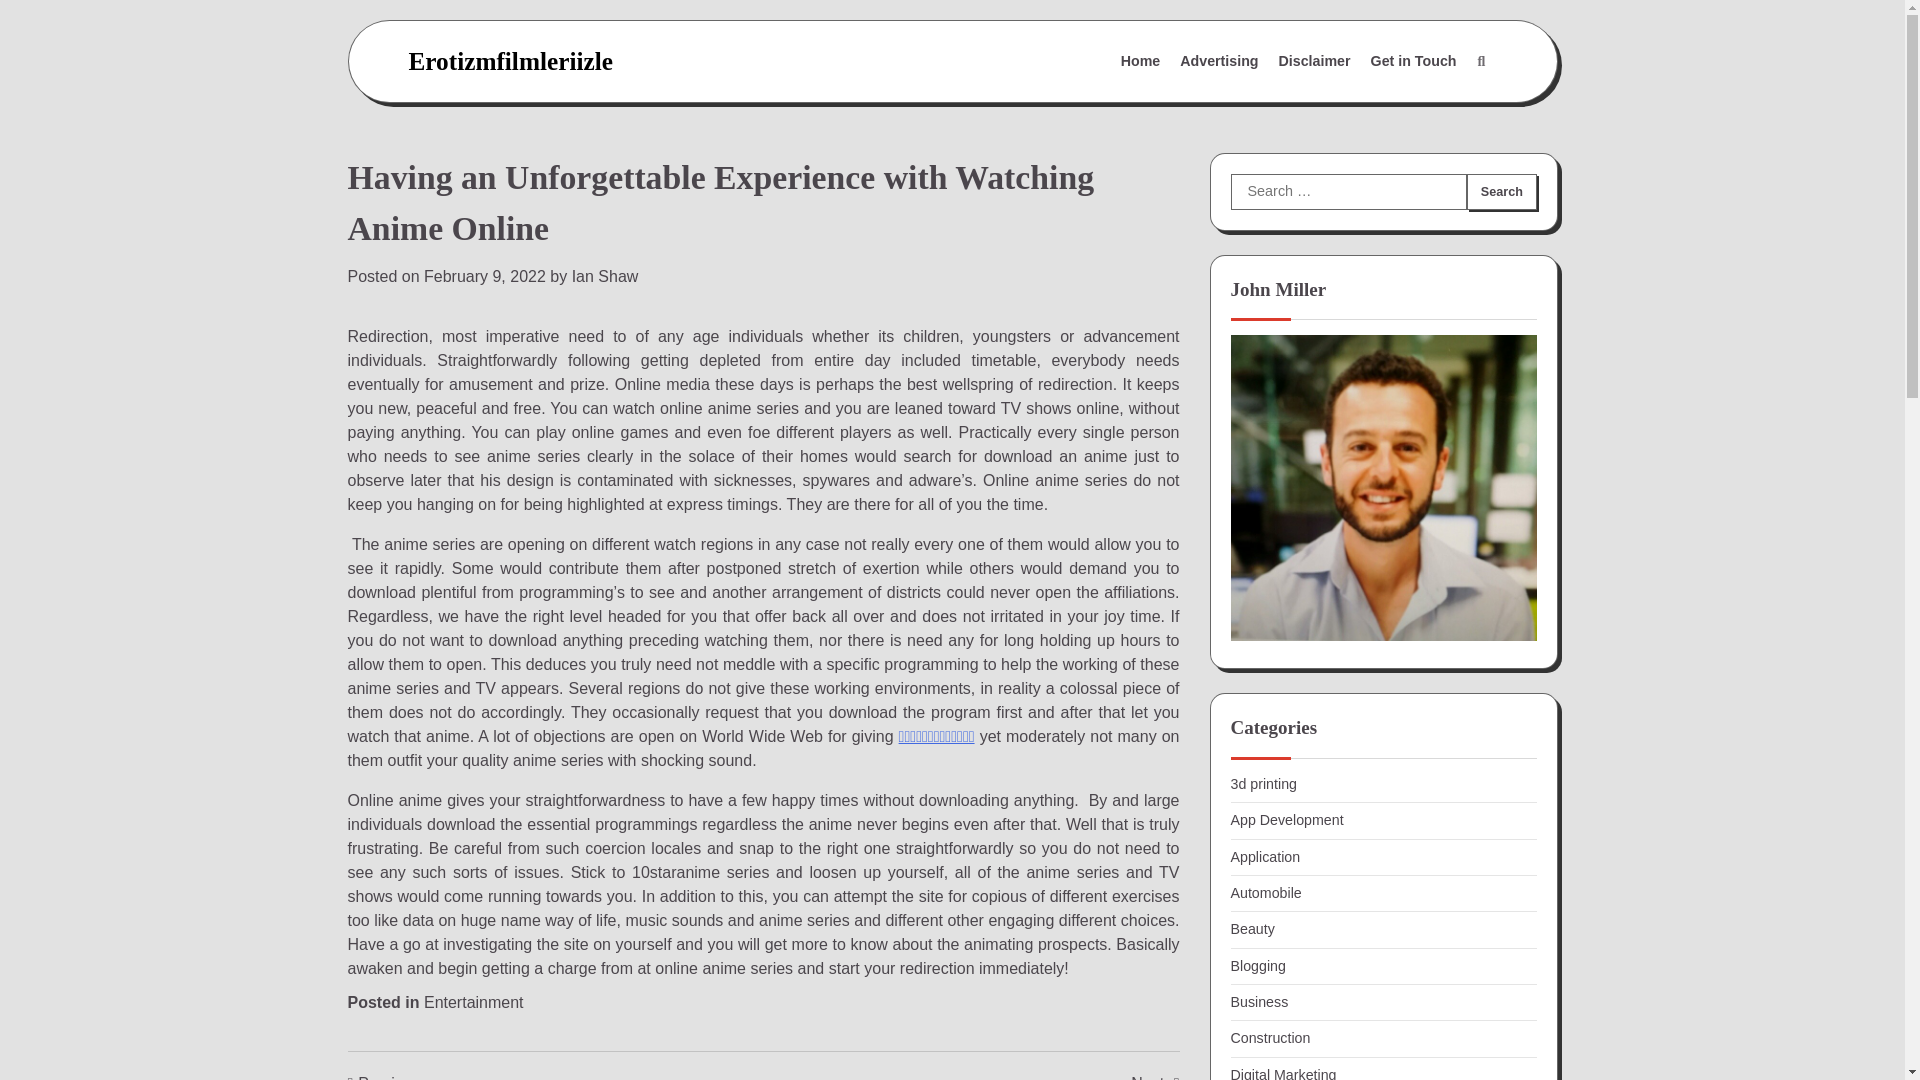  What do you see at coordinates (484, 276) in the screenshot?
I see `February 9, 2022` at bounding box center [484, 276].